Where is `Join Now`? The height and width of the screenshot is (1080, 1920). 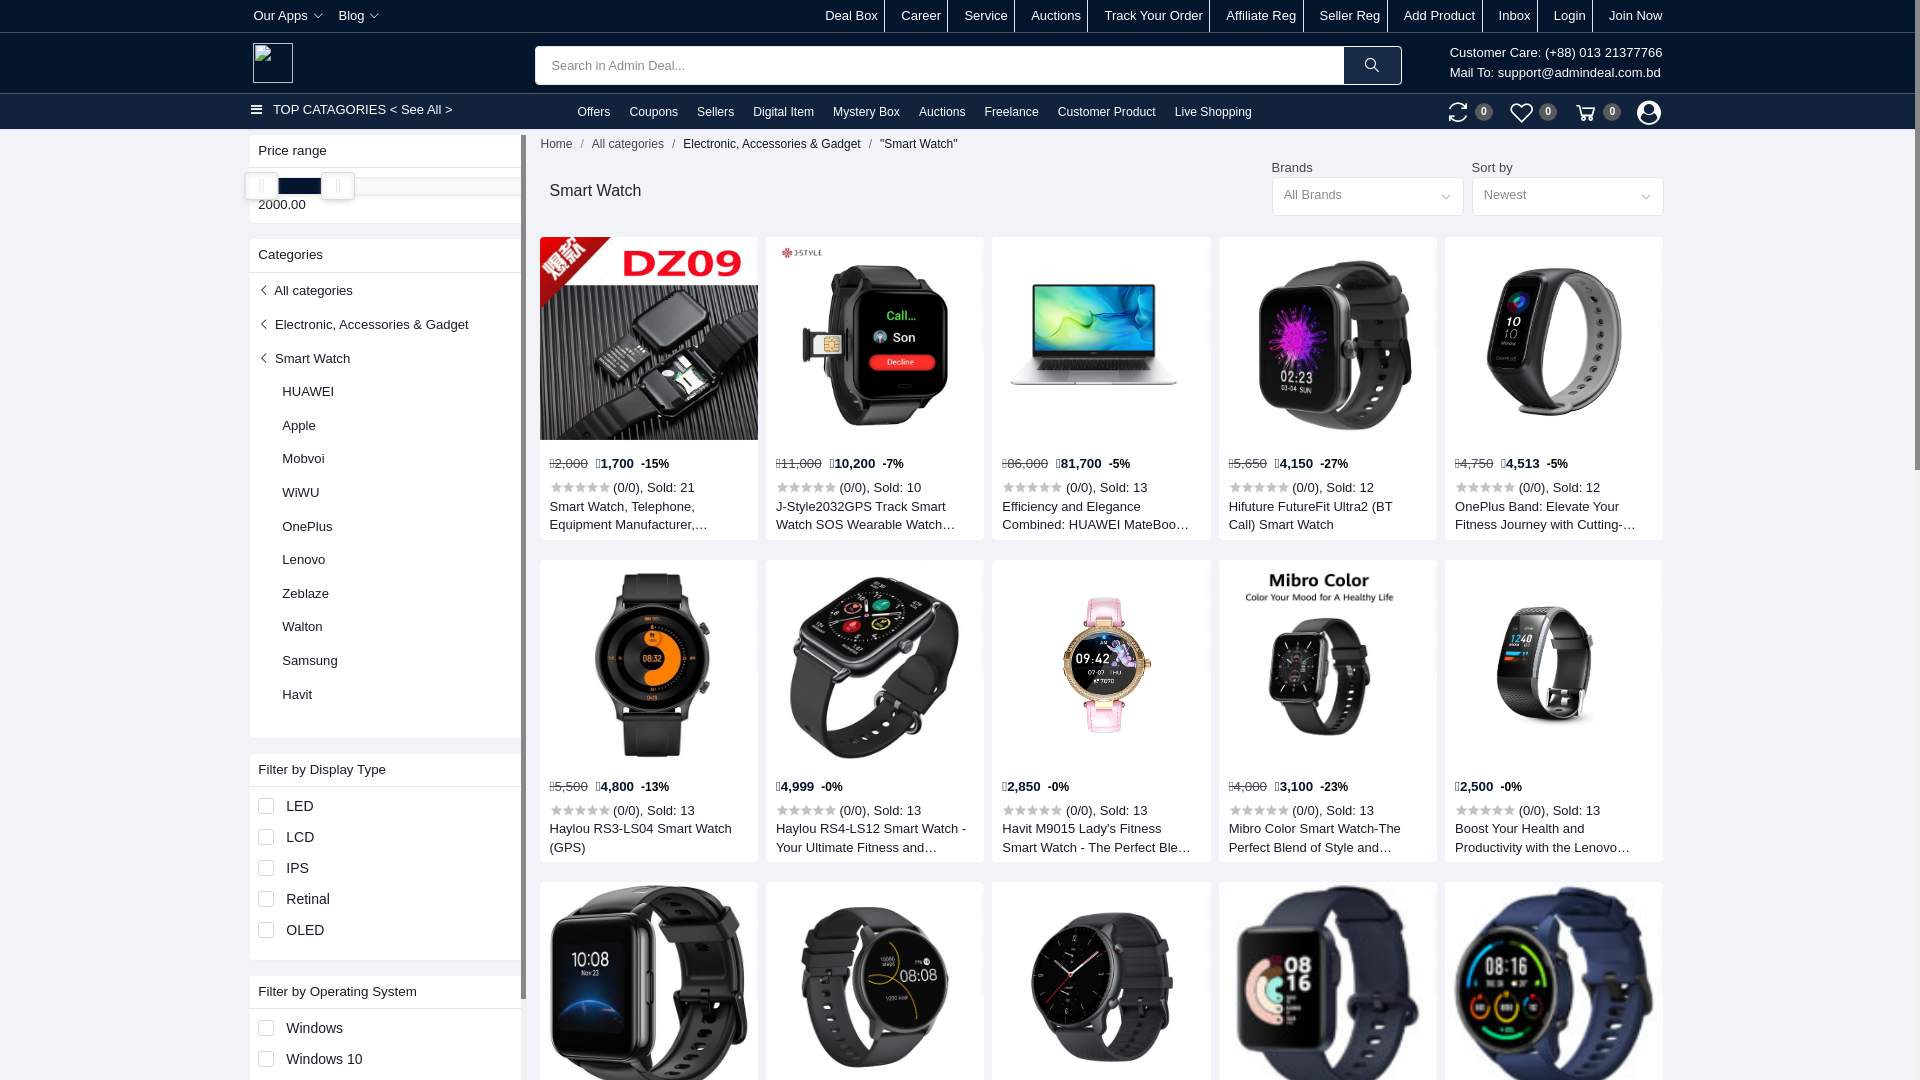
Join Now is located at coordinates (1636, 16).